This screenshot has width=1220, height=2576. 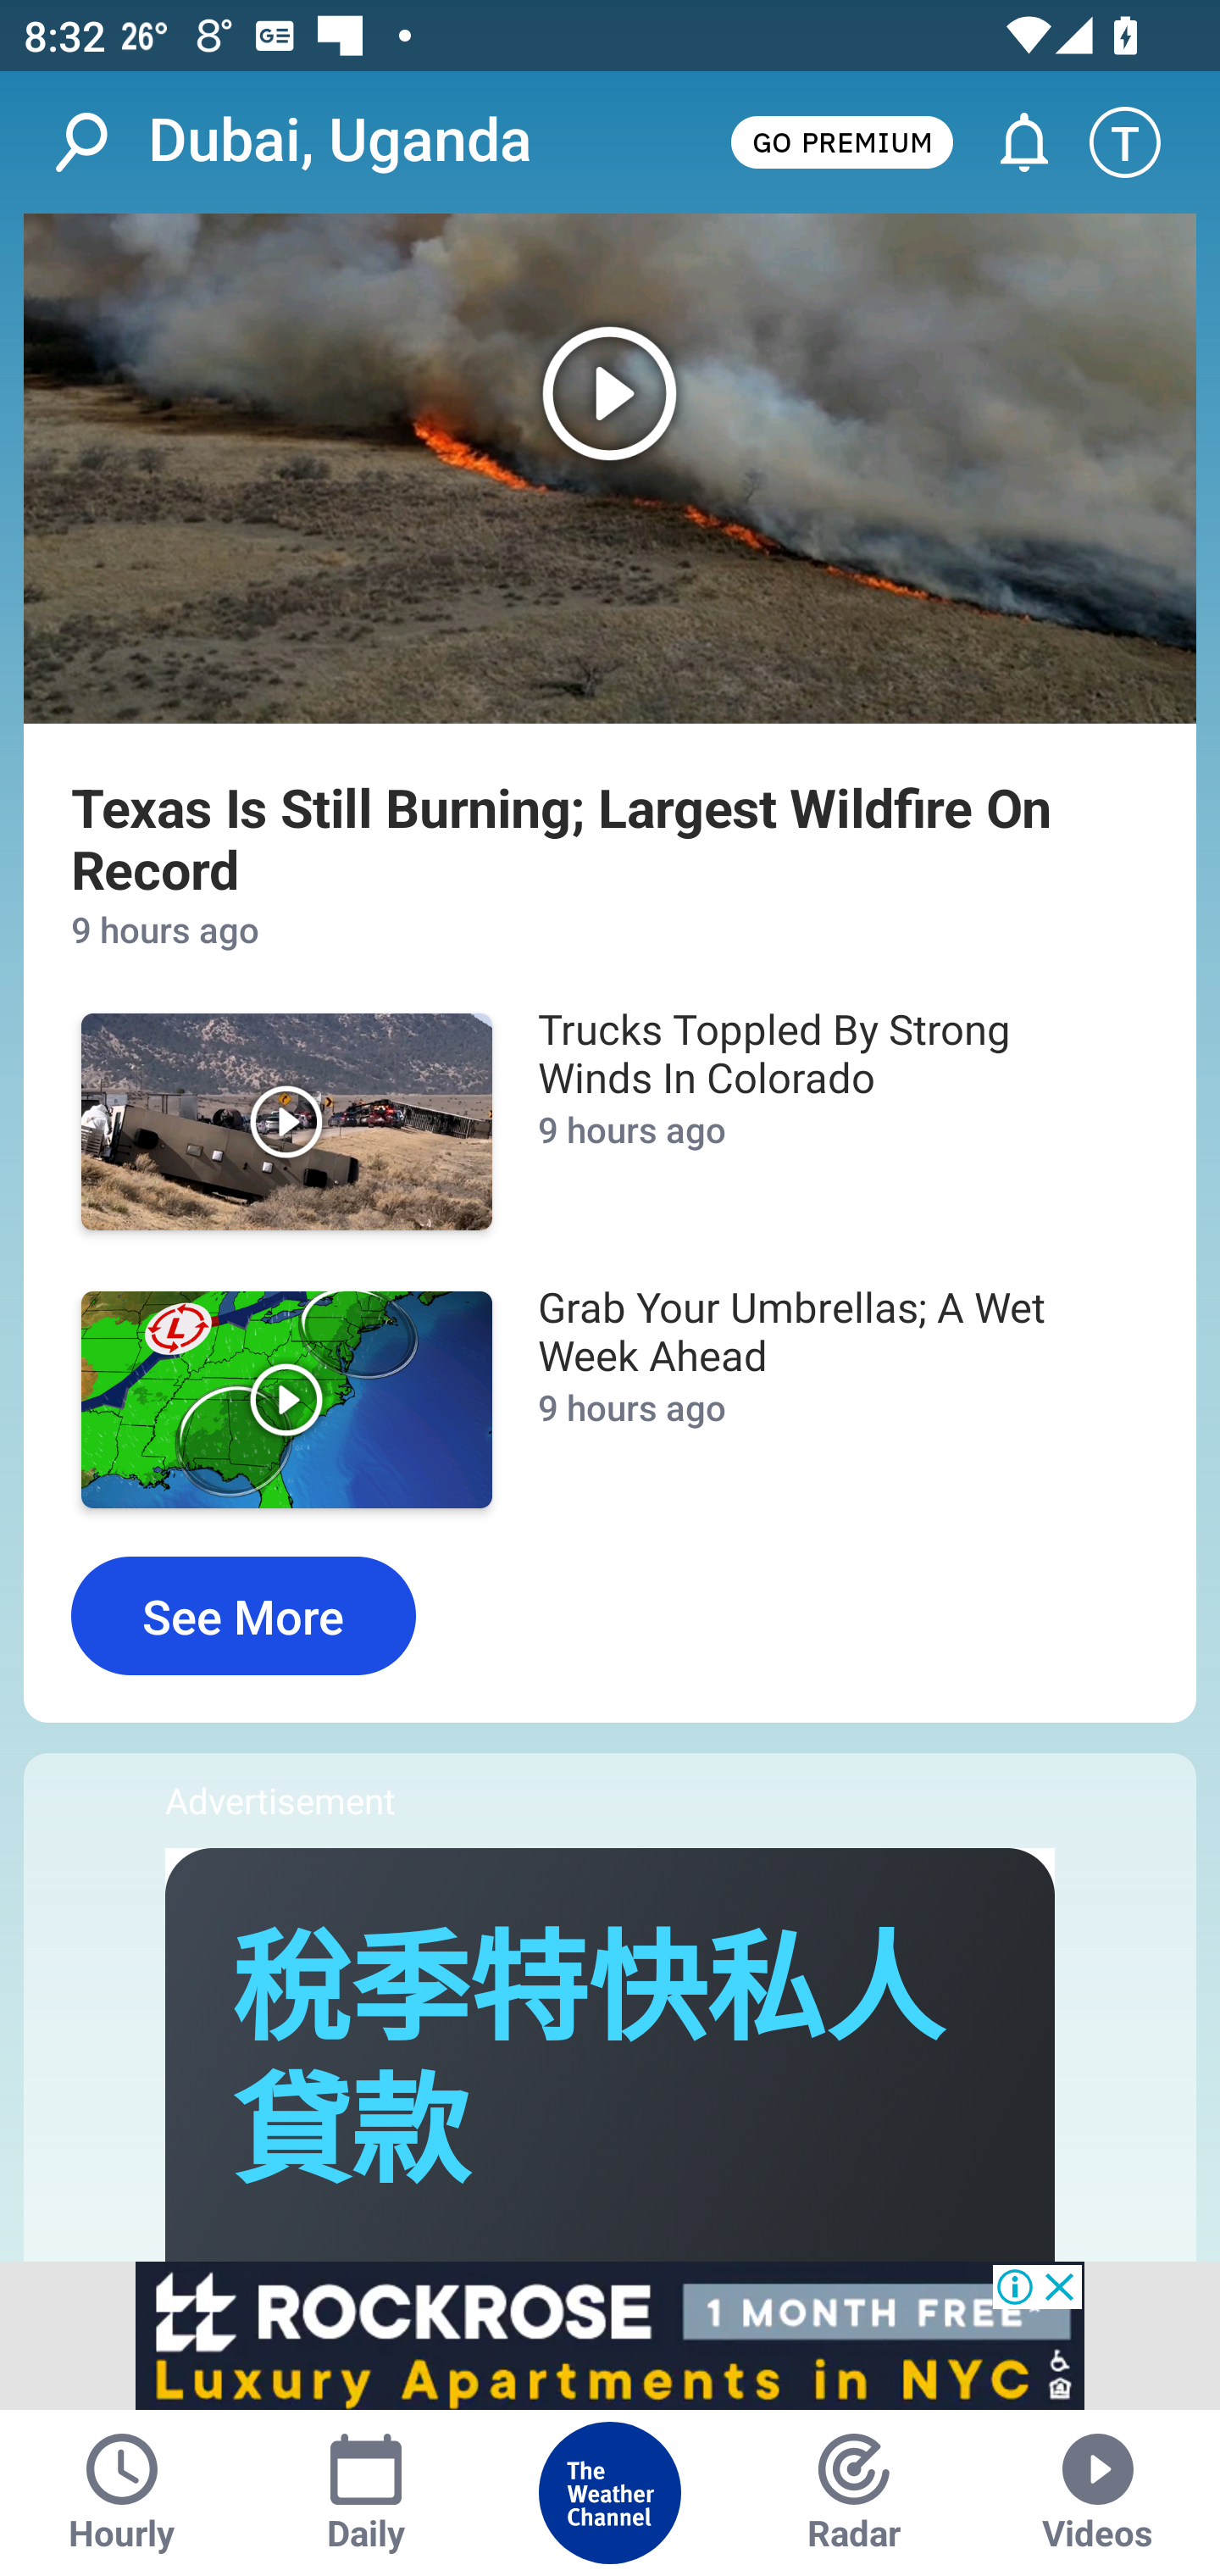 What do you see at coordinates (366, 2493) in the screenshot?
I see `Daily Tab Daily` at bounding box center [366, 2493].